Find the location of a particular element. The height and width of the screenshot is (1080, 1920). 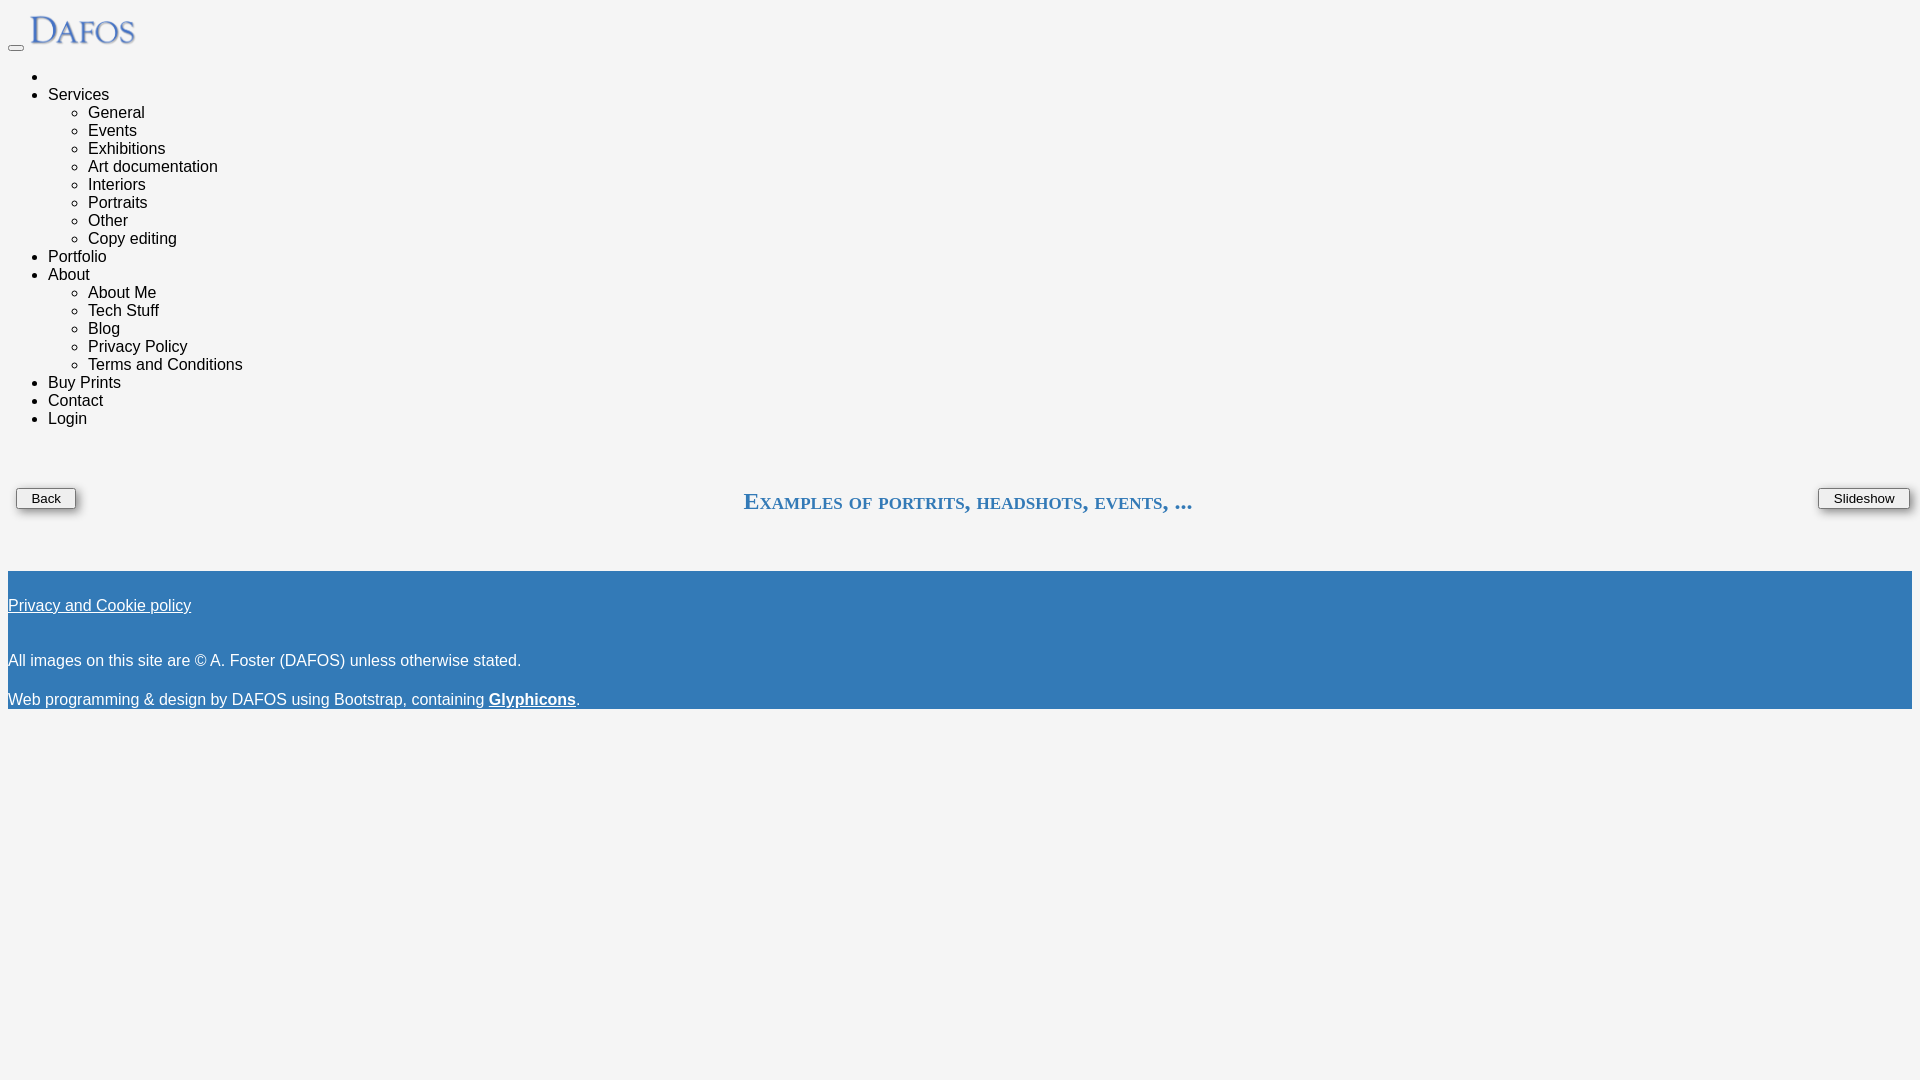

Privacy and Cookie policy is located at coordinates (100, 606).